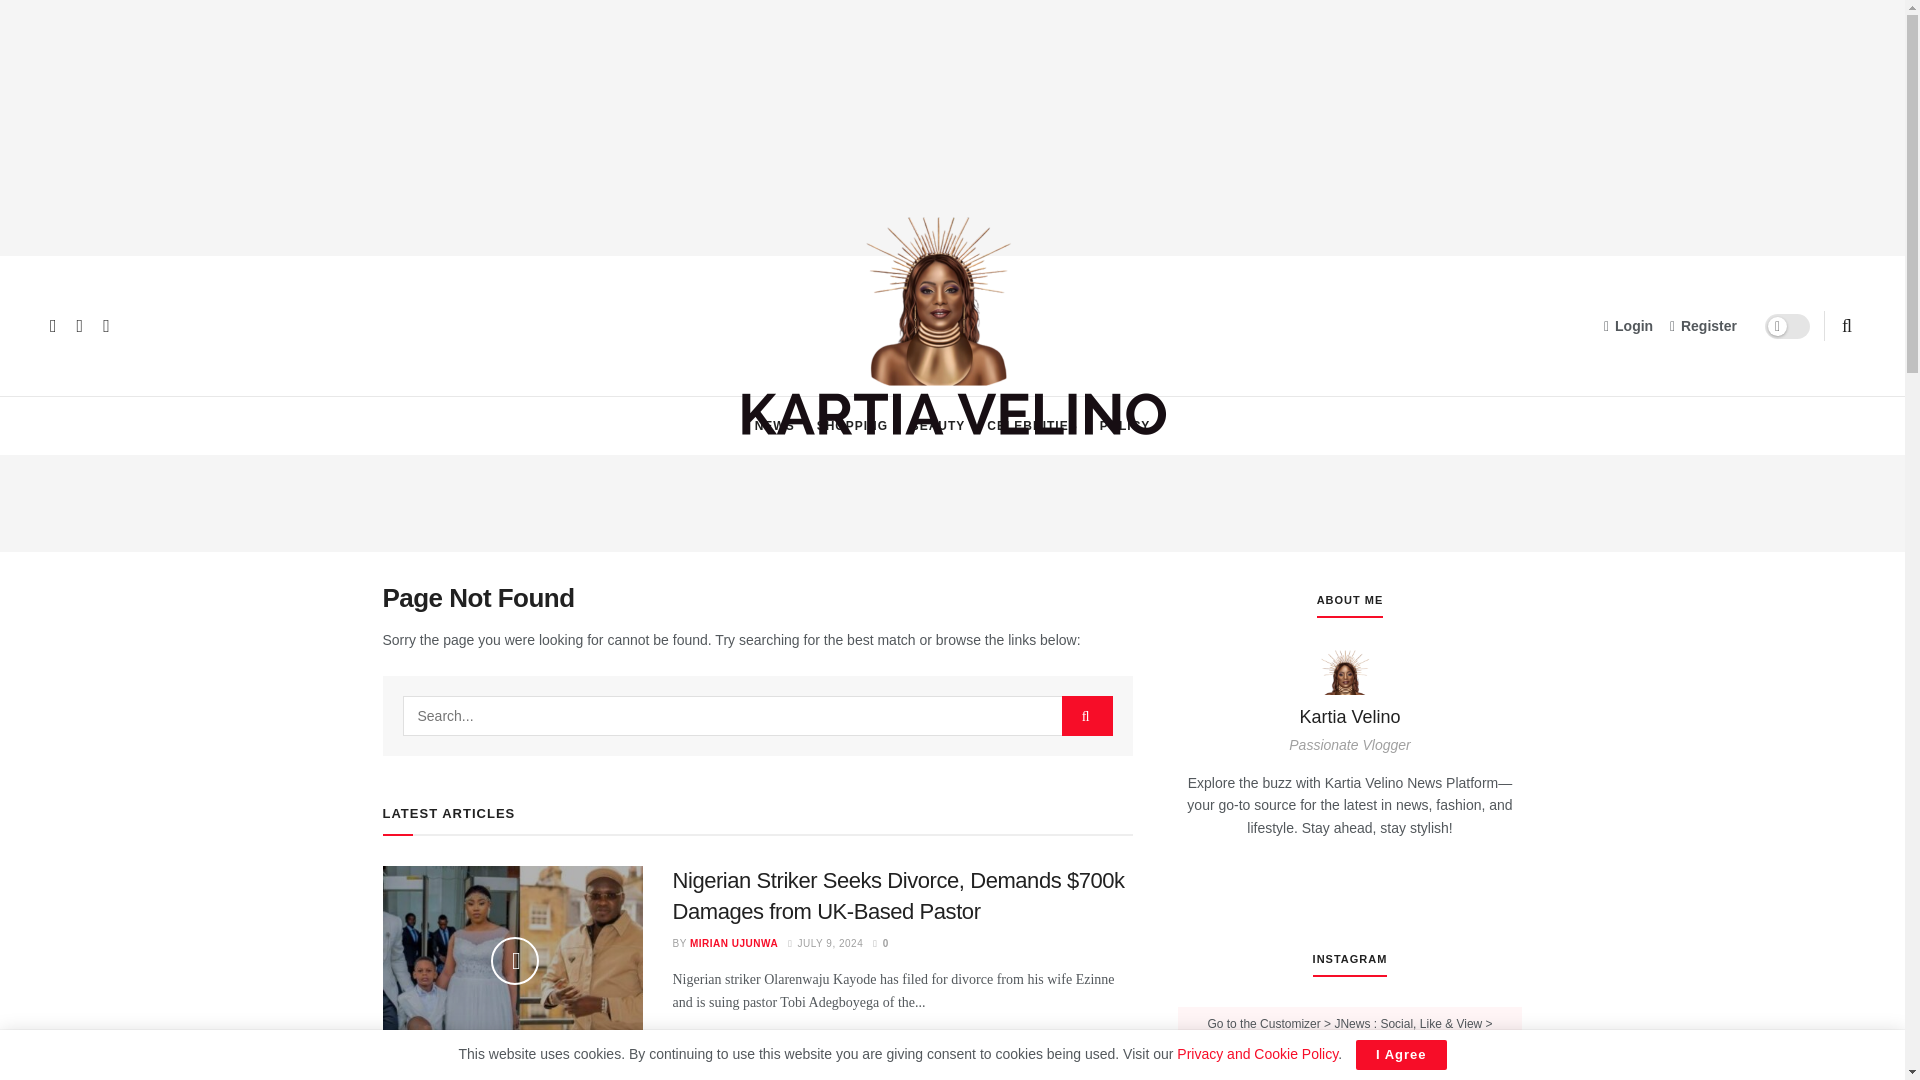 This screenshot has height=1080, width=1920. What do you see at coordinates (852, 426) in the screenshot?
I see `SHOPPING` at bounding box center [852, 426].